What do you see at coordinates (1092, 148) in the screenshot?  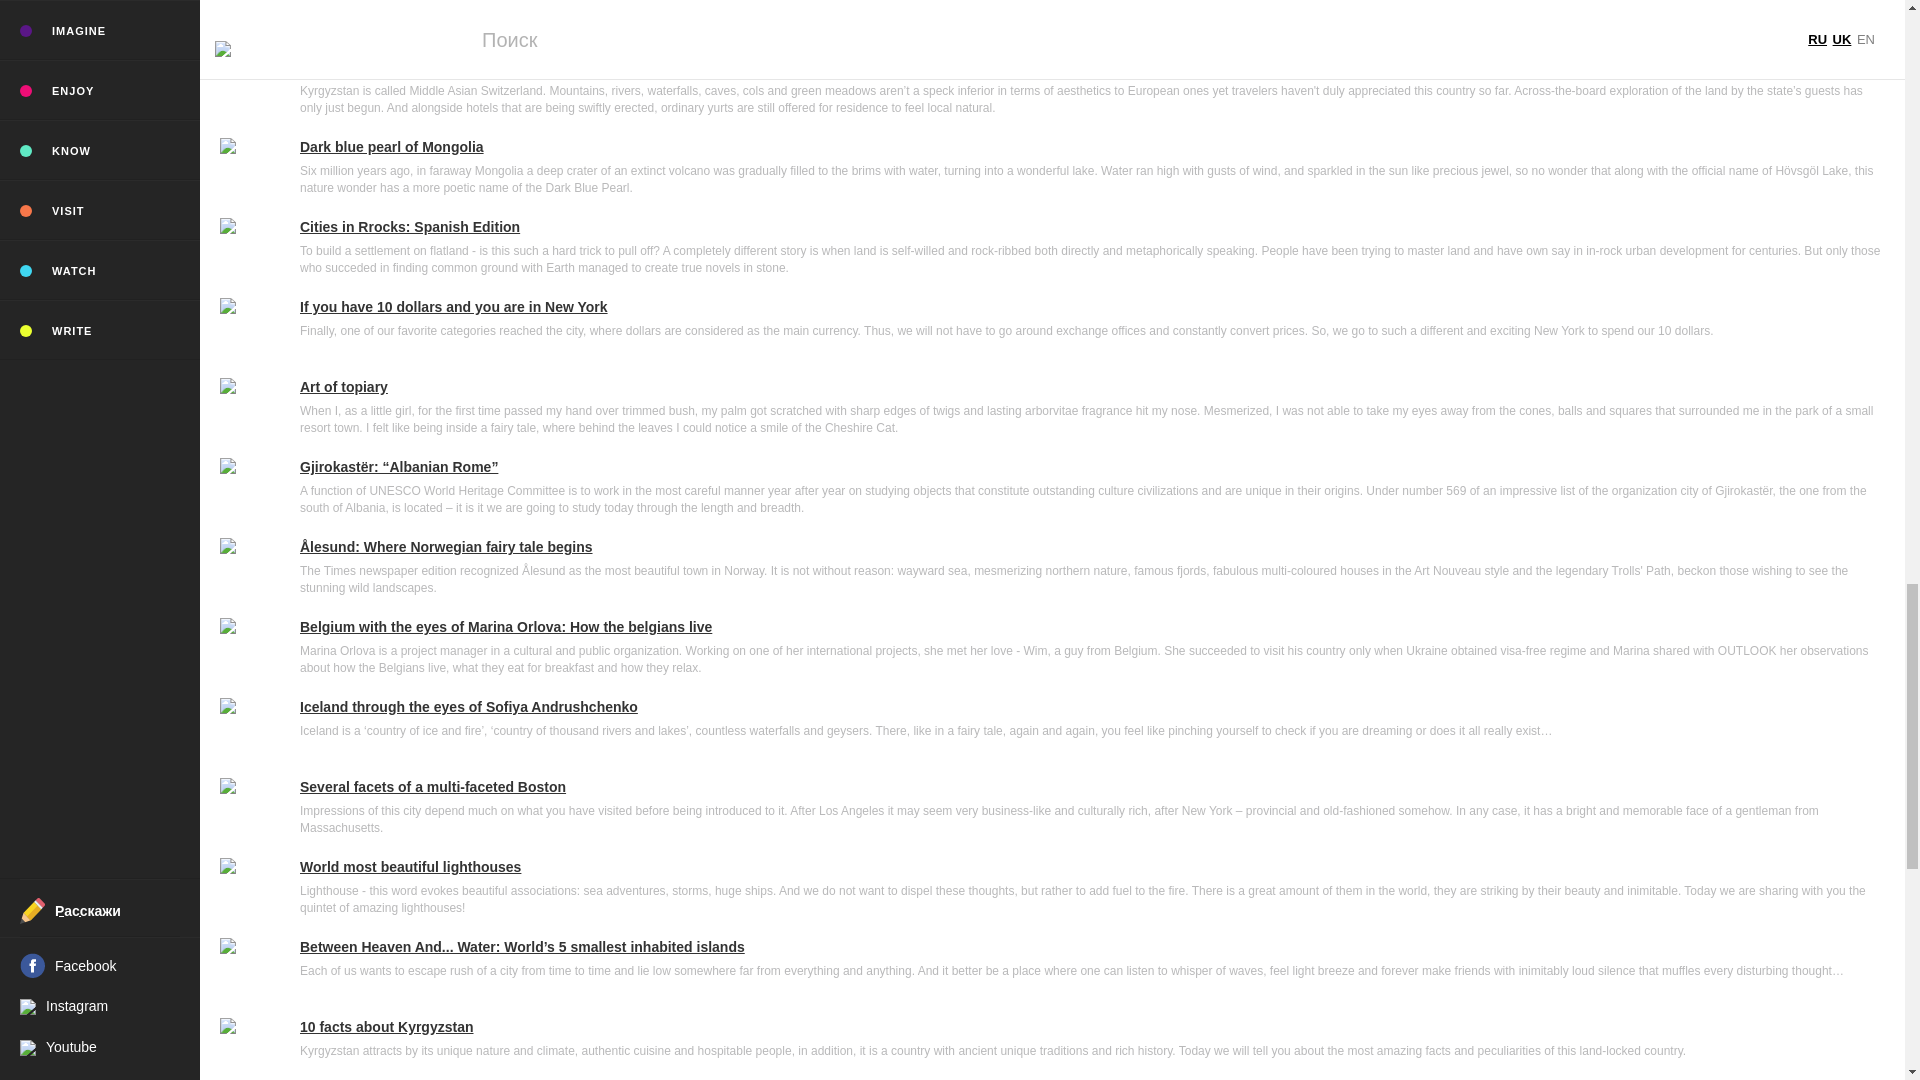 I see `Dark blue pearl of Mongolia` at bounding box center [1092, 148].